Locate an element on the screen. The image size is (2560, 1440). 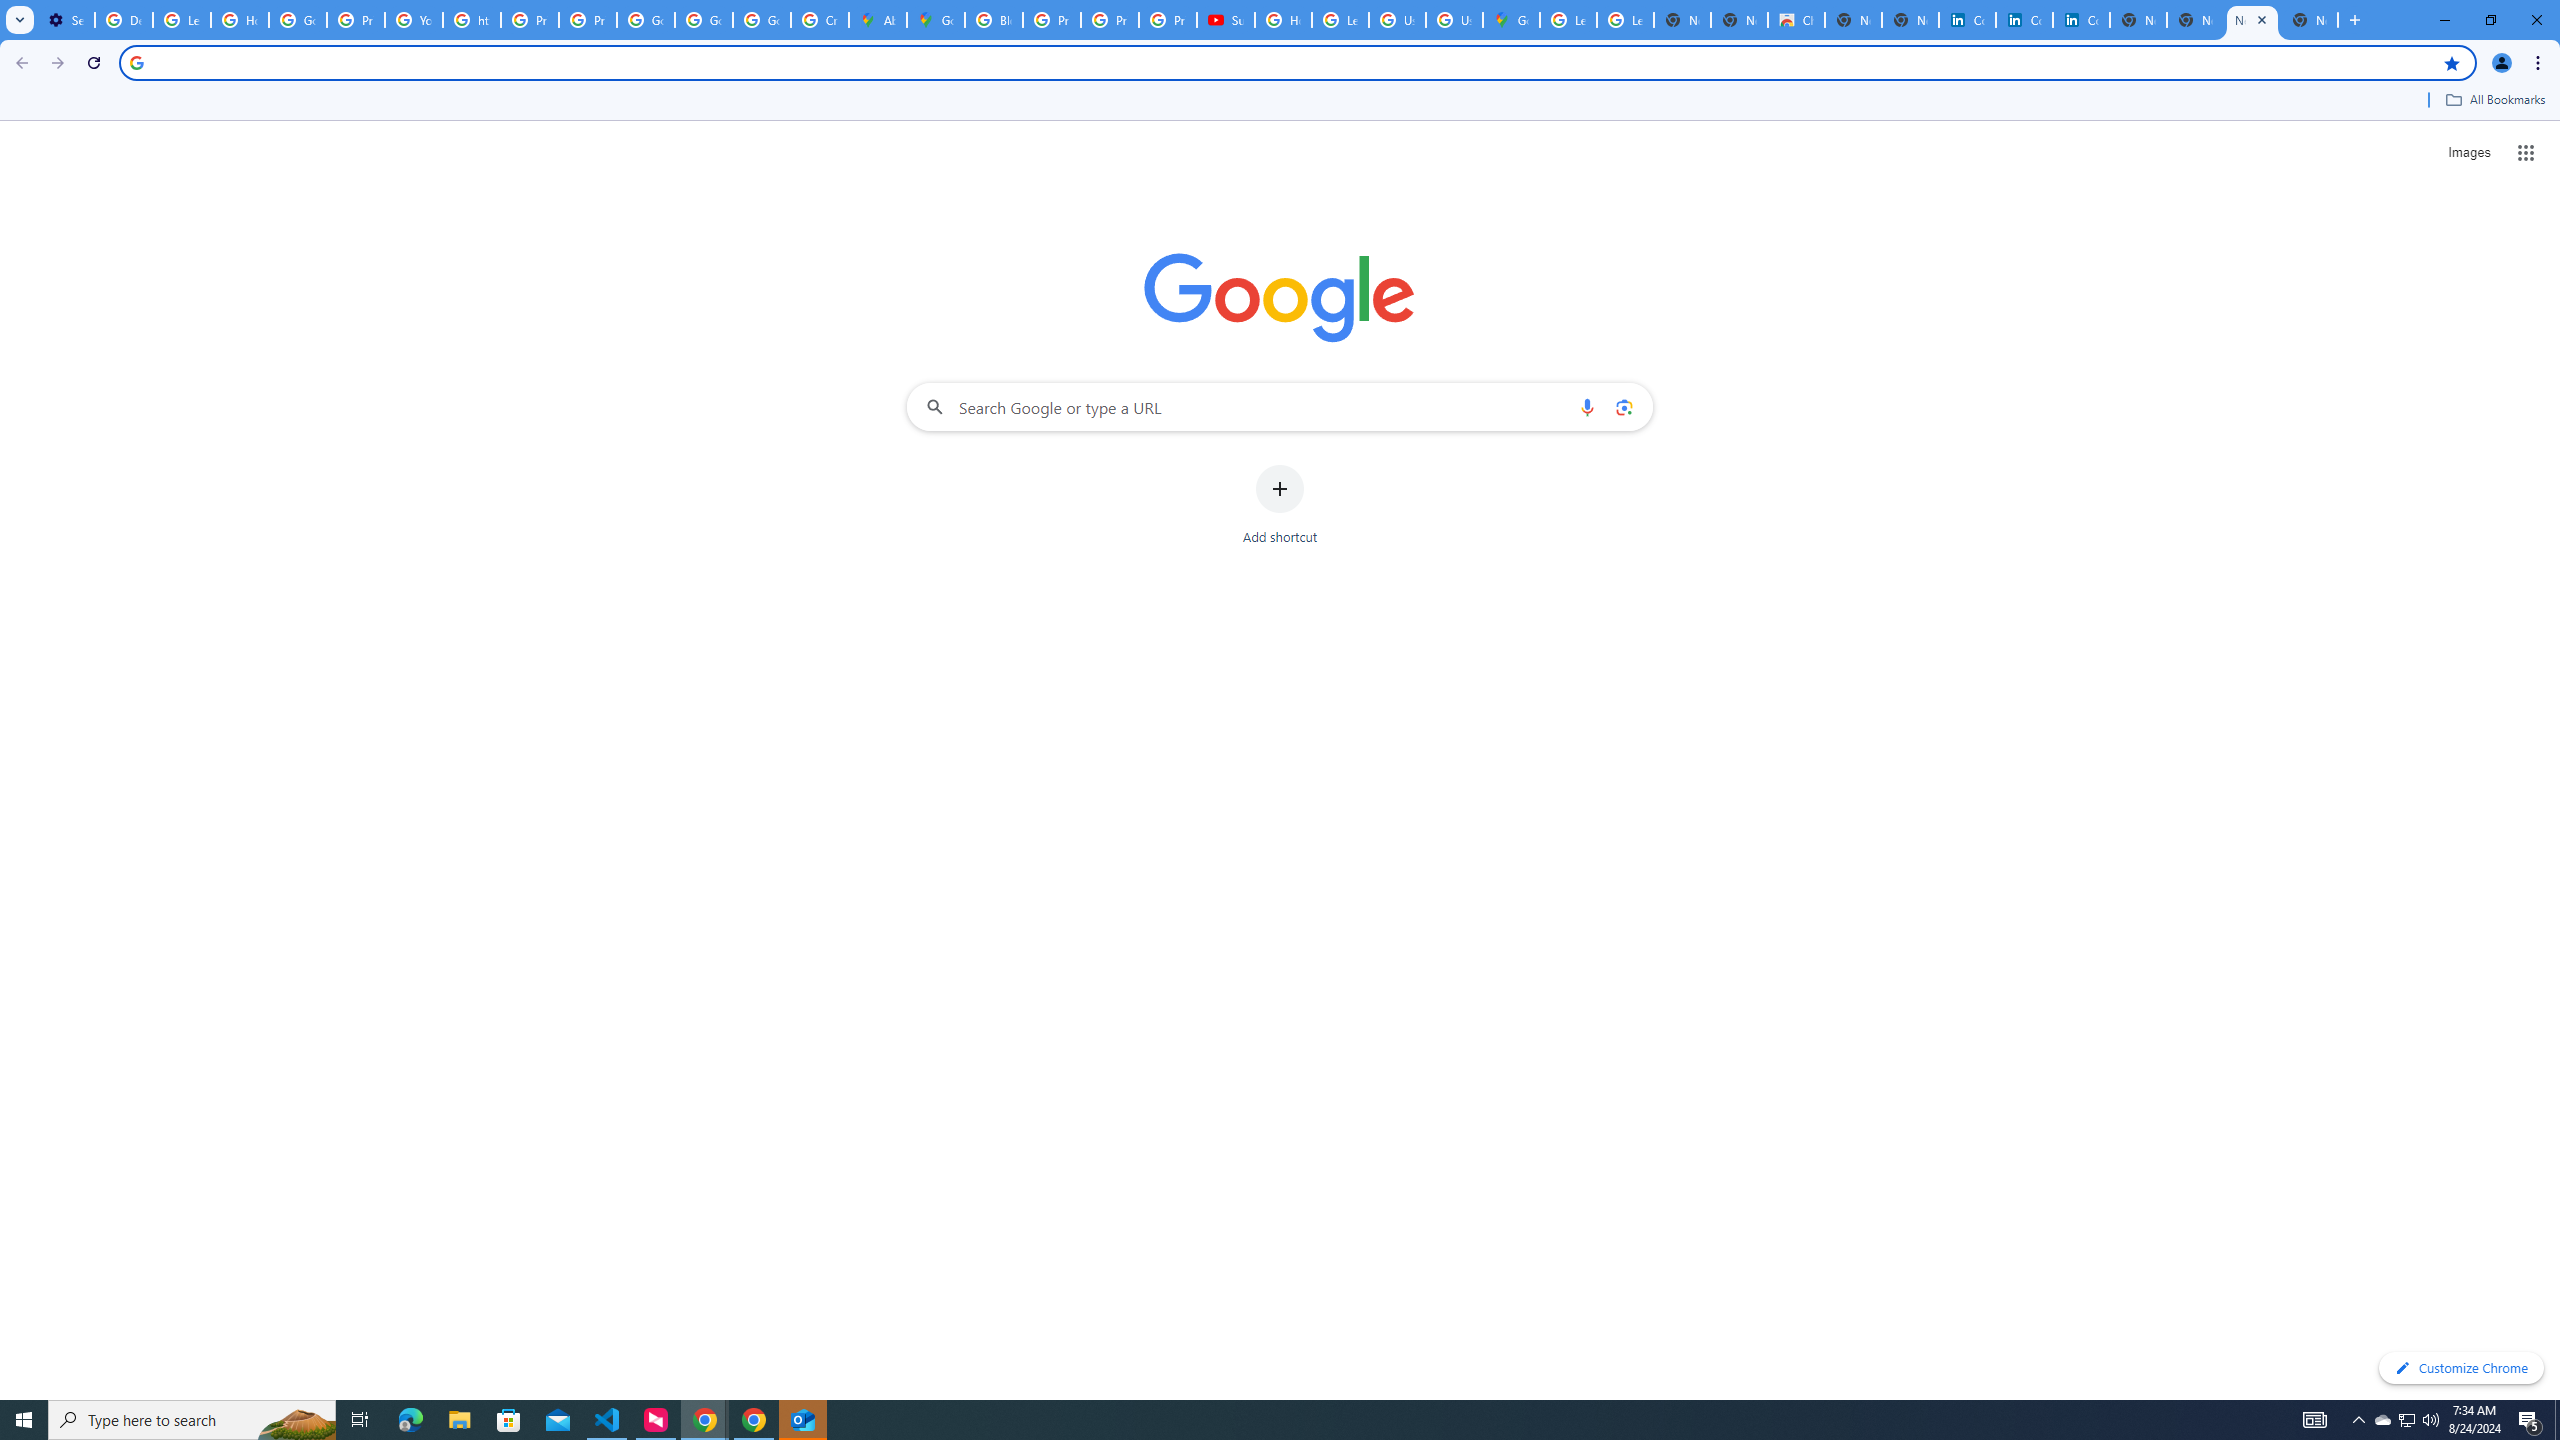
Search by voice is located at coordinates (1587, 406).